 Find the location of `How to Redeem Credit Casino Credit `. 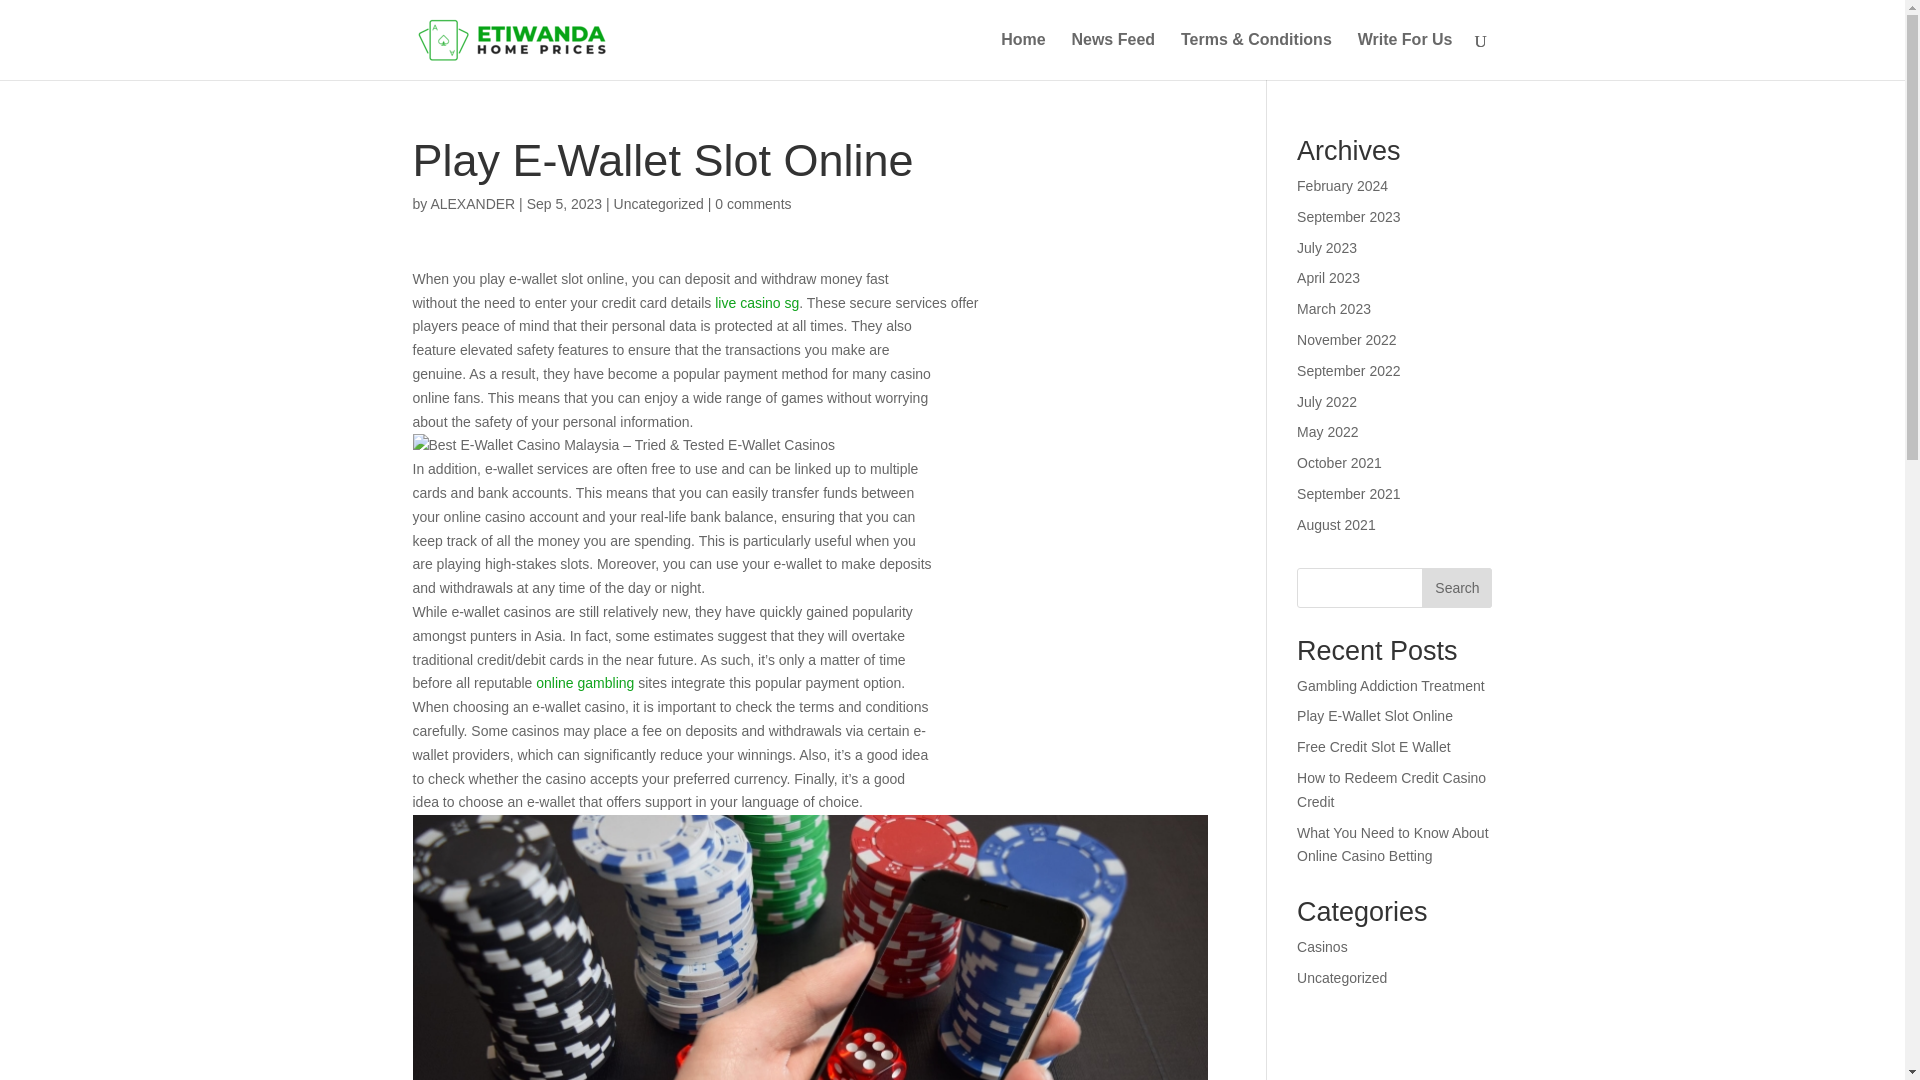

How to Redeem Credit Casino Credit  is located at coordinates (1392, 790).